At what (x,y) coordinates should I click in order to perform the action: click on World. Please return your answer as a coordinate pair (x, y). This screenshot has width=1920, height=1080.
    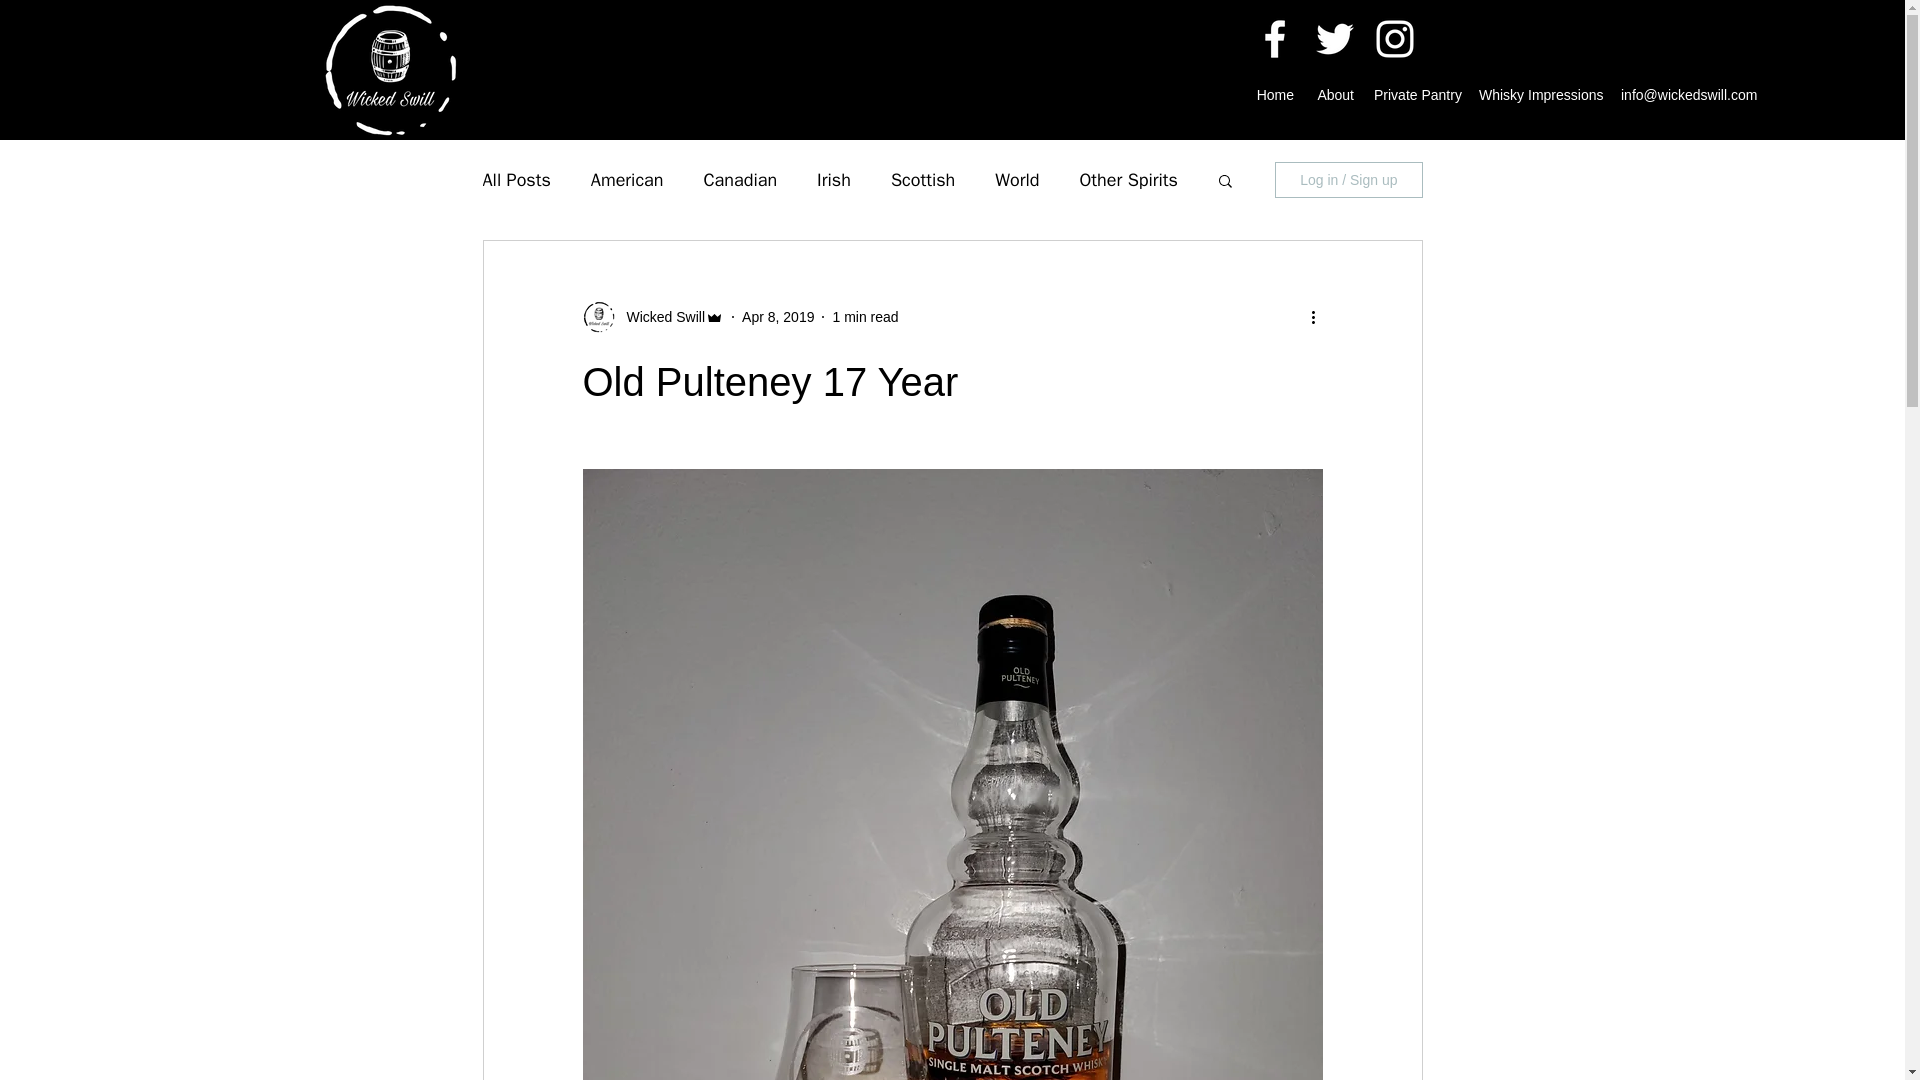
    Looking at the image, I should click on (1016, 180).